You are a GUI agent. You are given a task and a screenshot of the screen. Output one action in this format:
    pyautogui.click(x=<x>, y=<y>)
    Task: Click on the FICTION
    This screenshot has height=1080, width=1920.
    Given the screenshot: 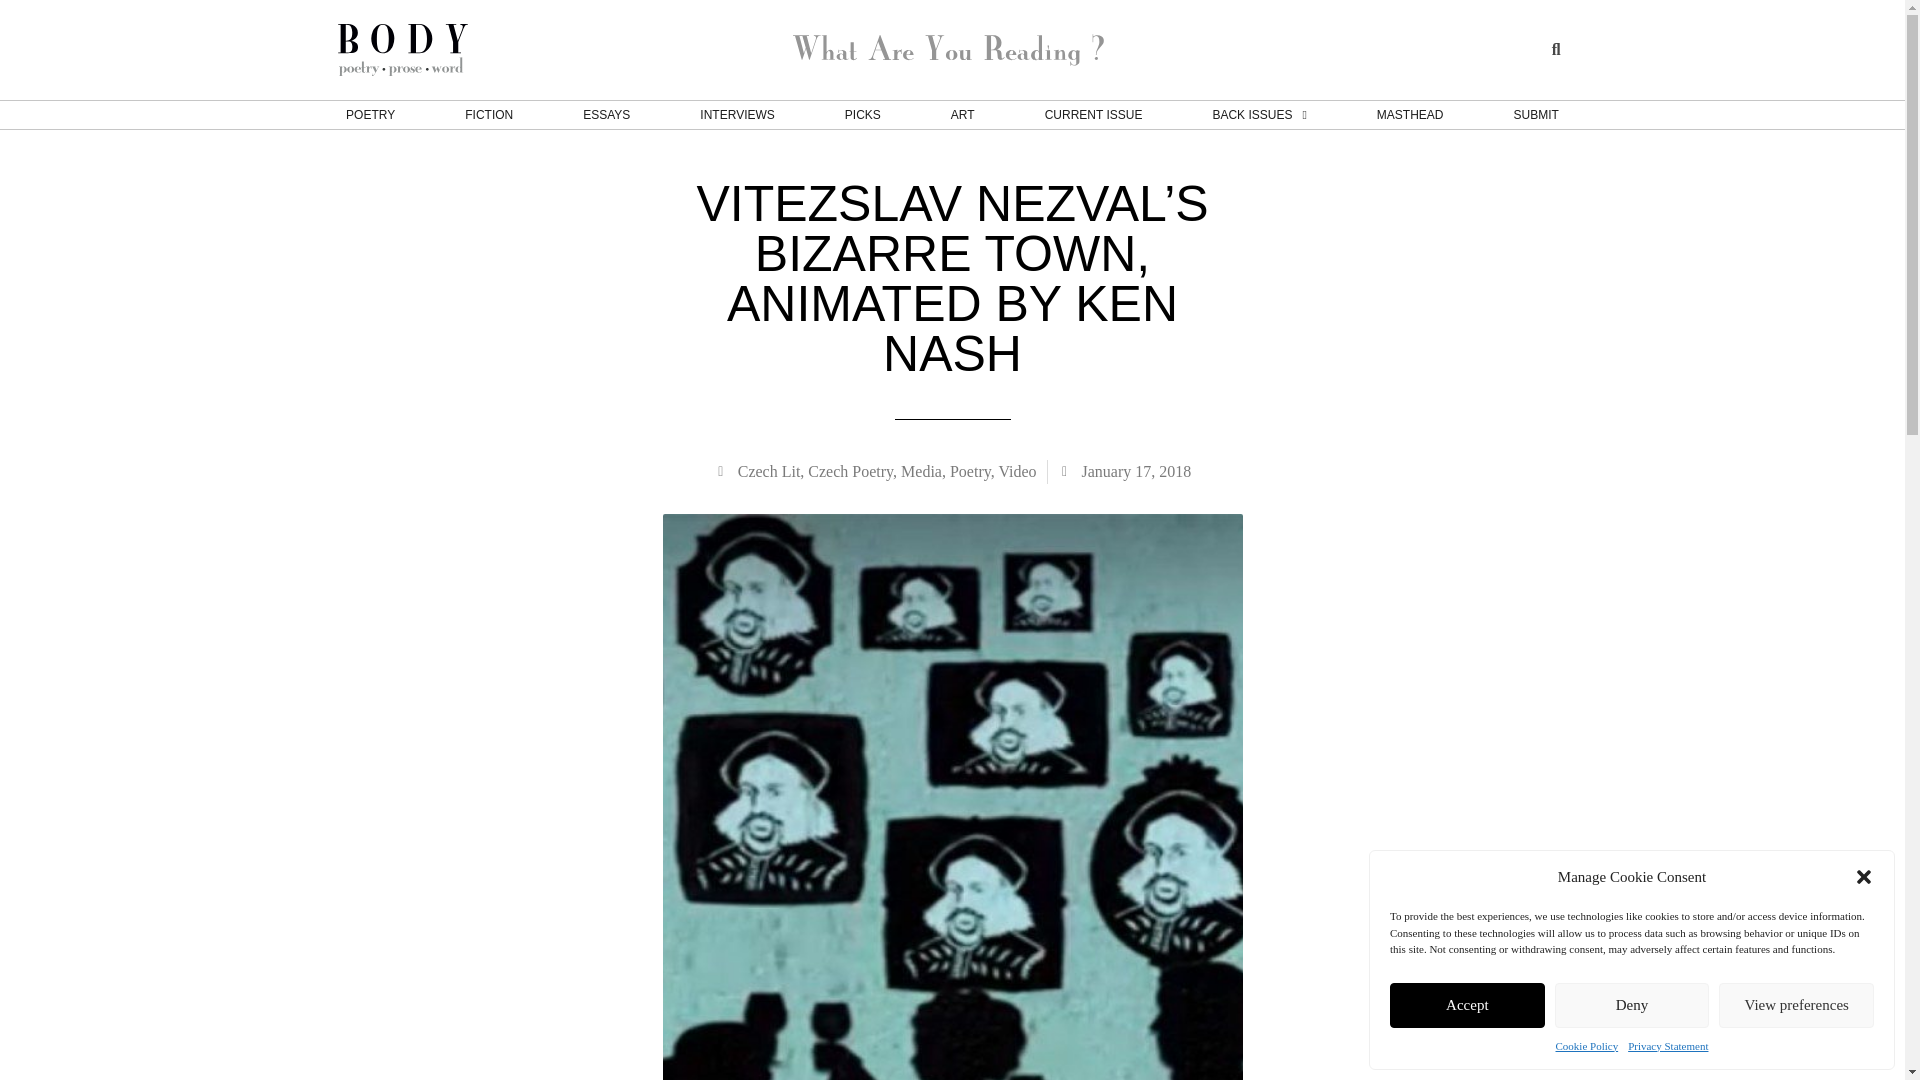 What is the action you would take?
    pyautogui.click(x=489, y=114)
    